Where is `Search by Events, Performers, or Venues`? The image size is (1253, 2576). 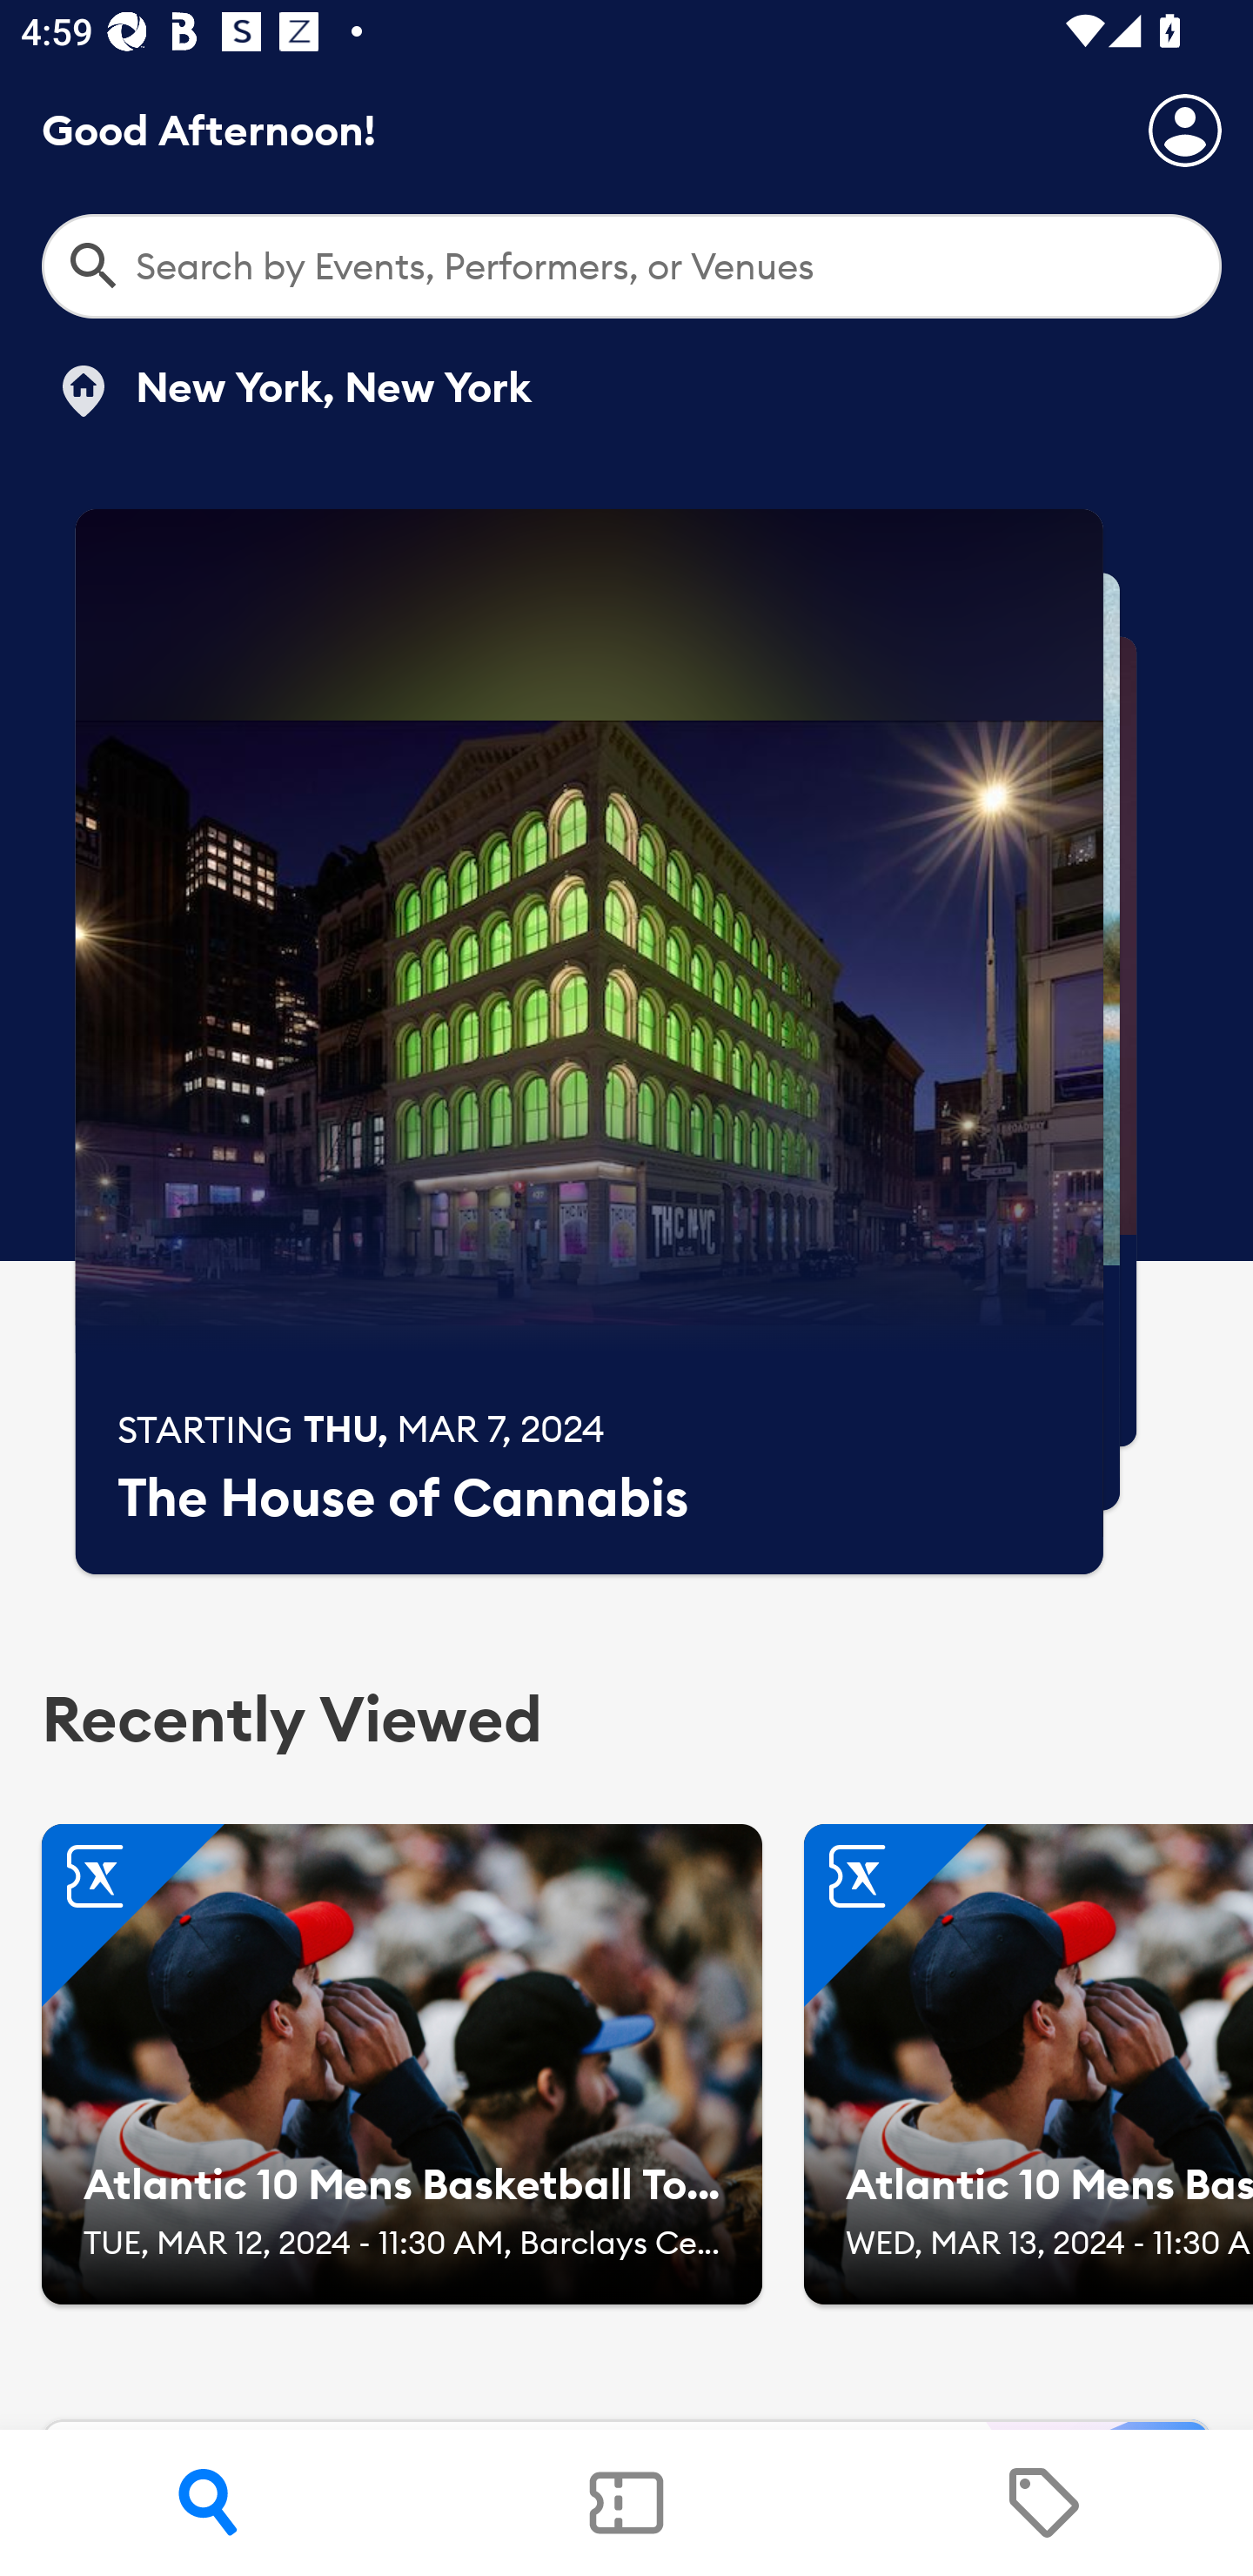
Search by Events, Performers, or Venues is located at coordinates (632, 266).